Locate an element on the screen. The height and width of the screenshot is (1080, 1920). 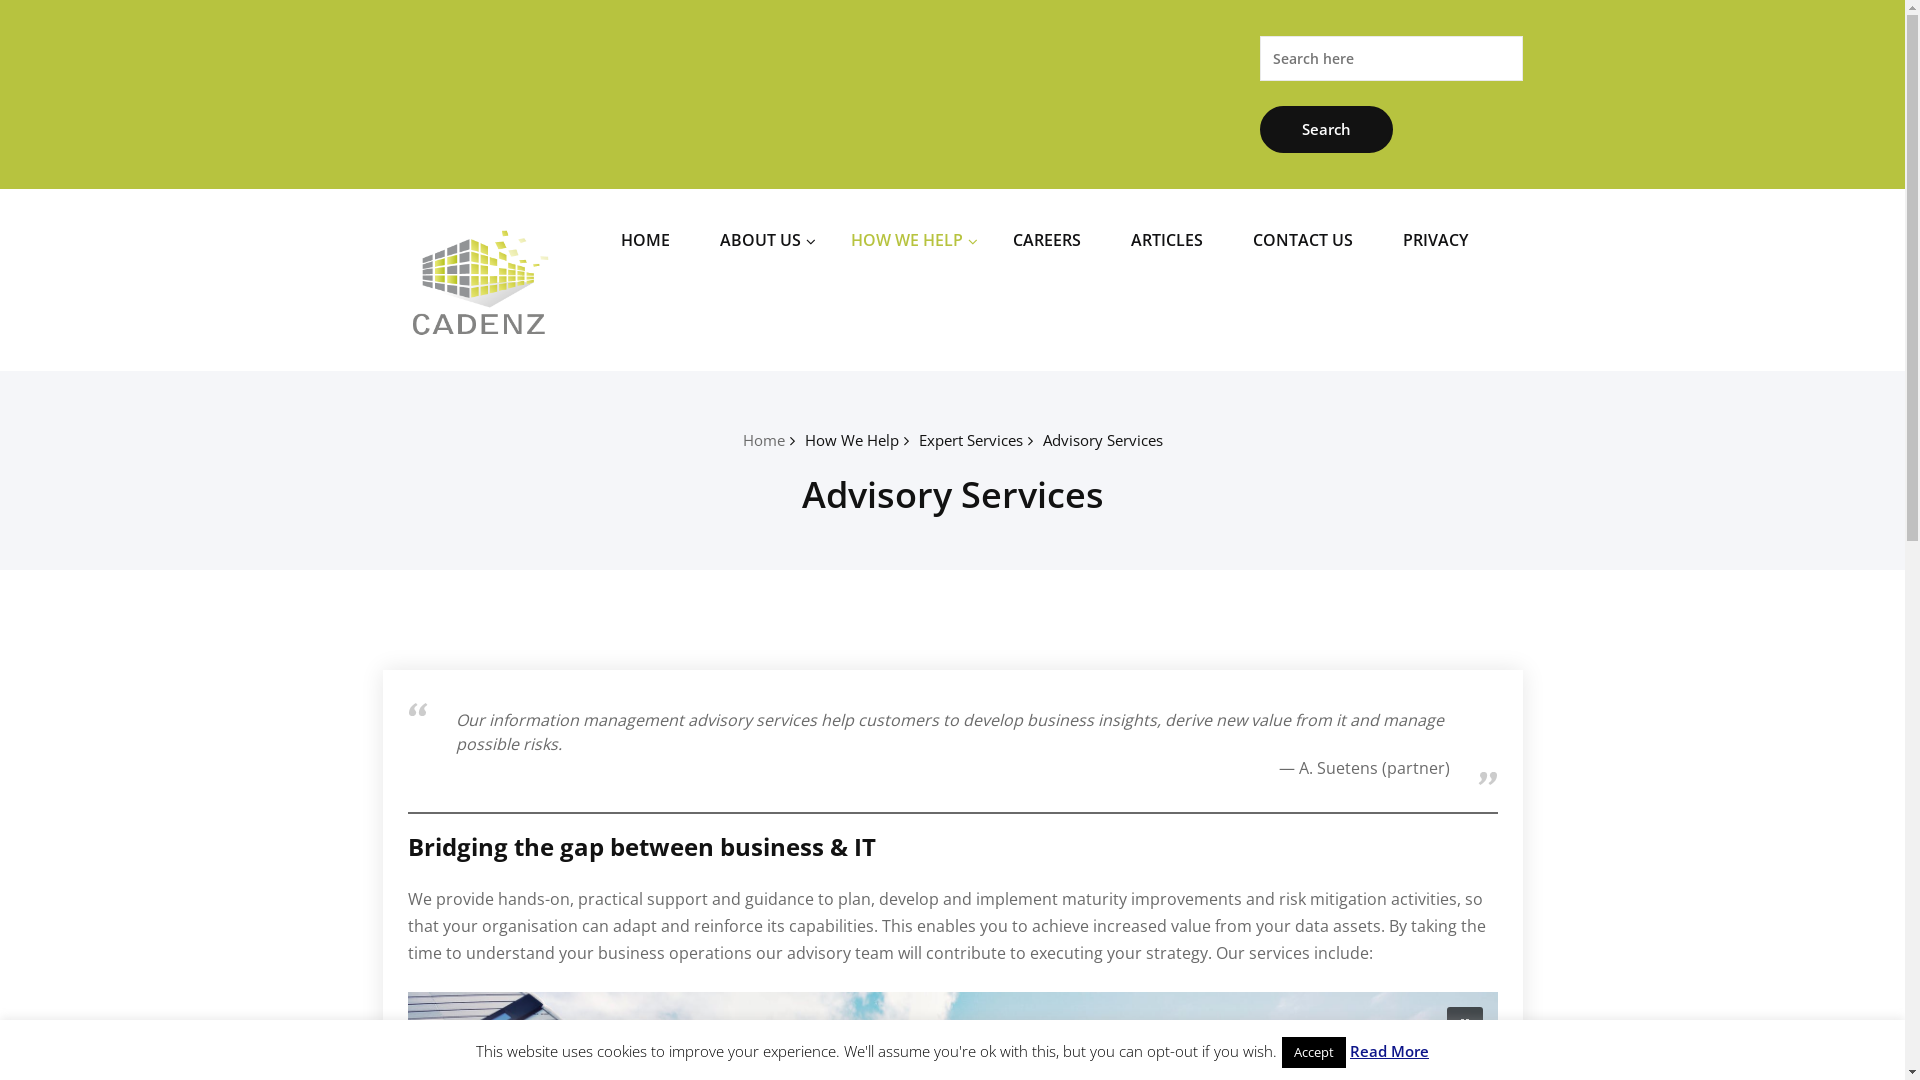
Advisory Services is located at coordinates (1102, 440).